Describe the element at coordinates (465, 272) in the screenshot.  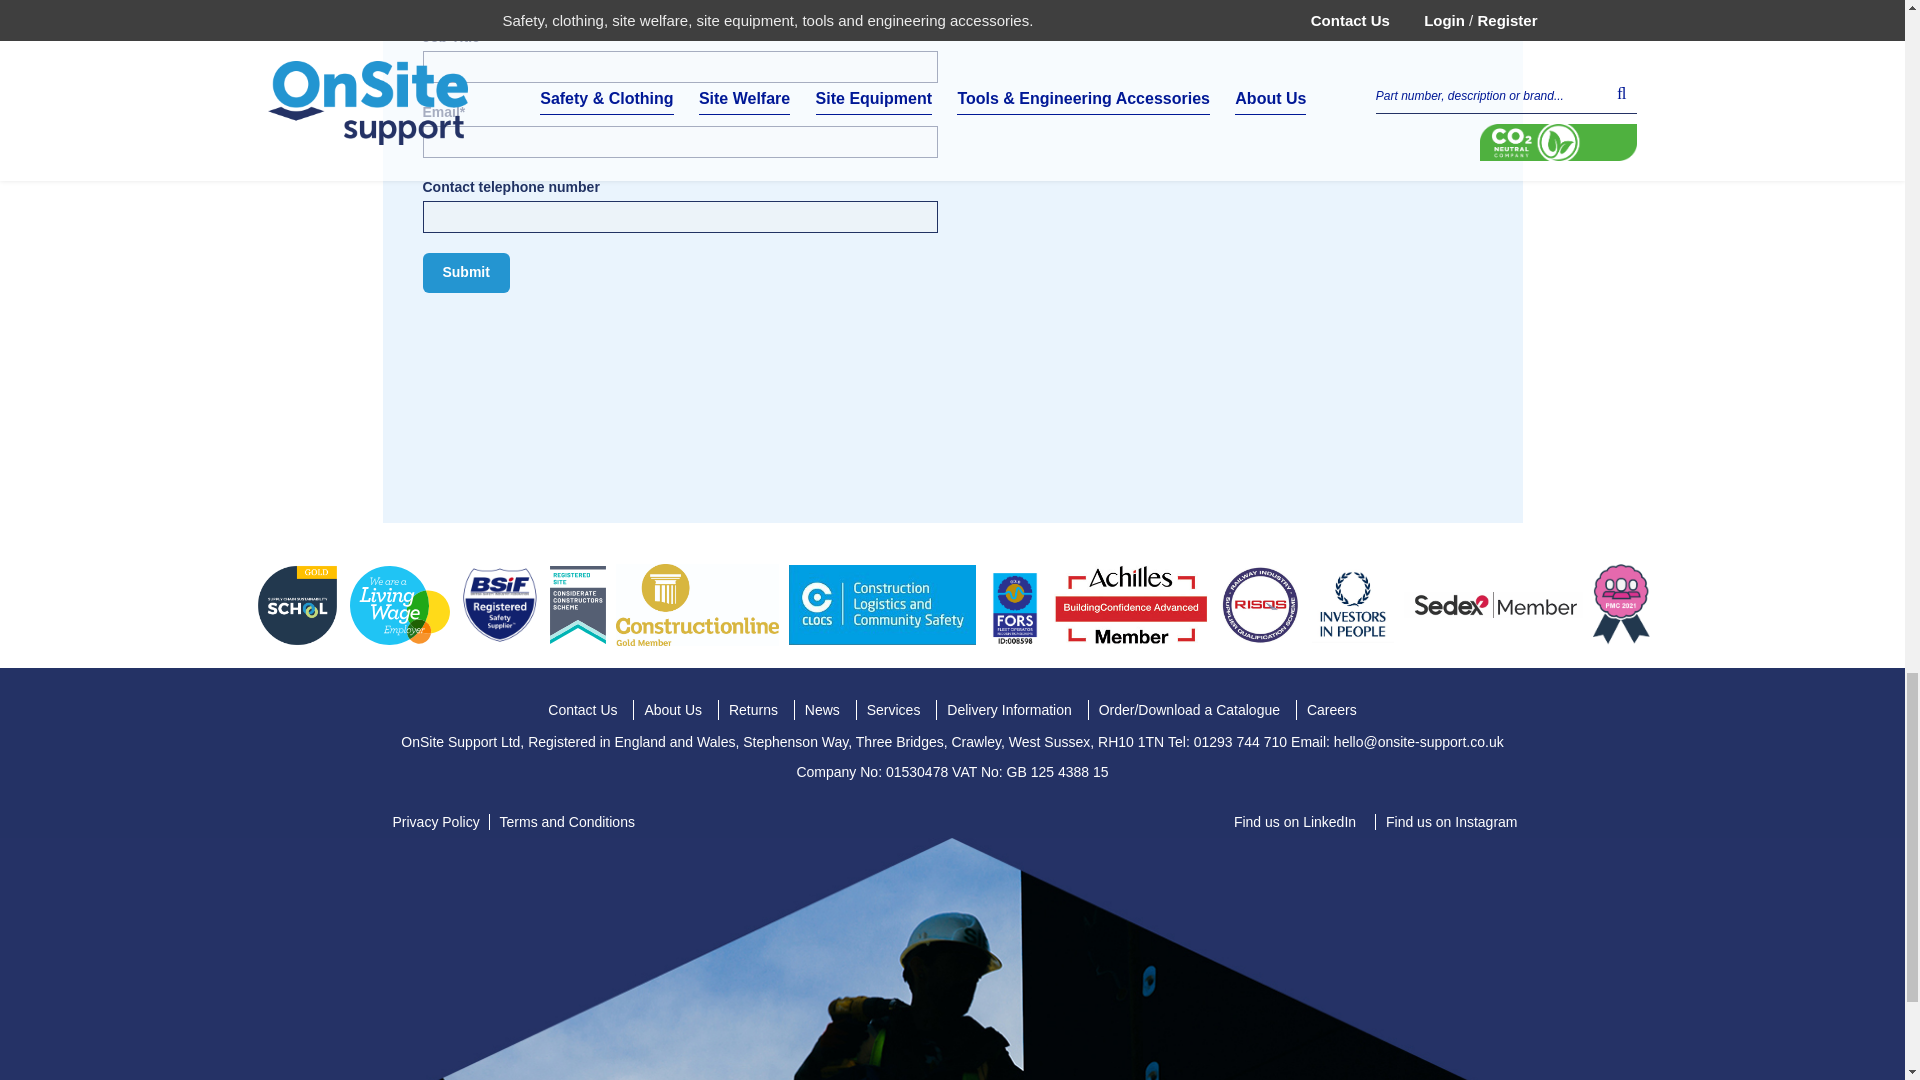
I see `Submit` at that location.